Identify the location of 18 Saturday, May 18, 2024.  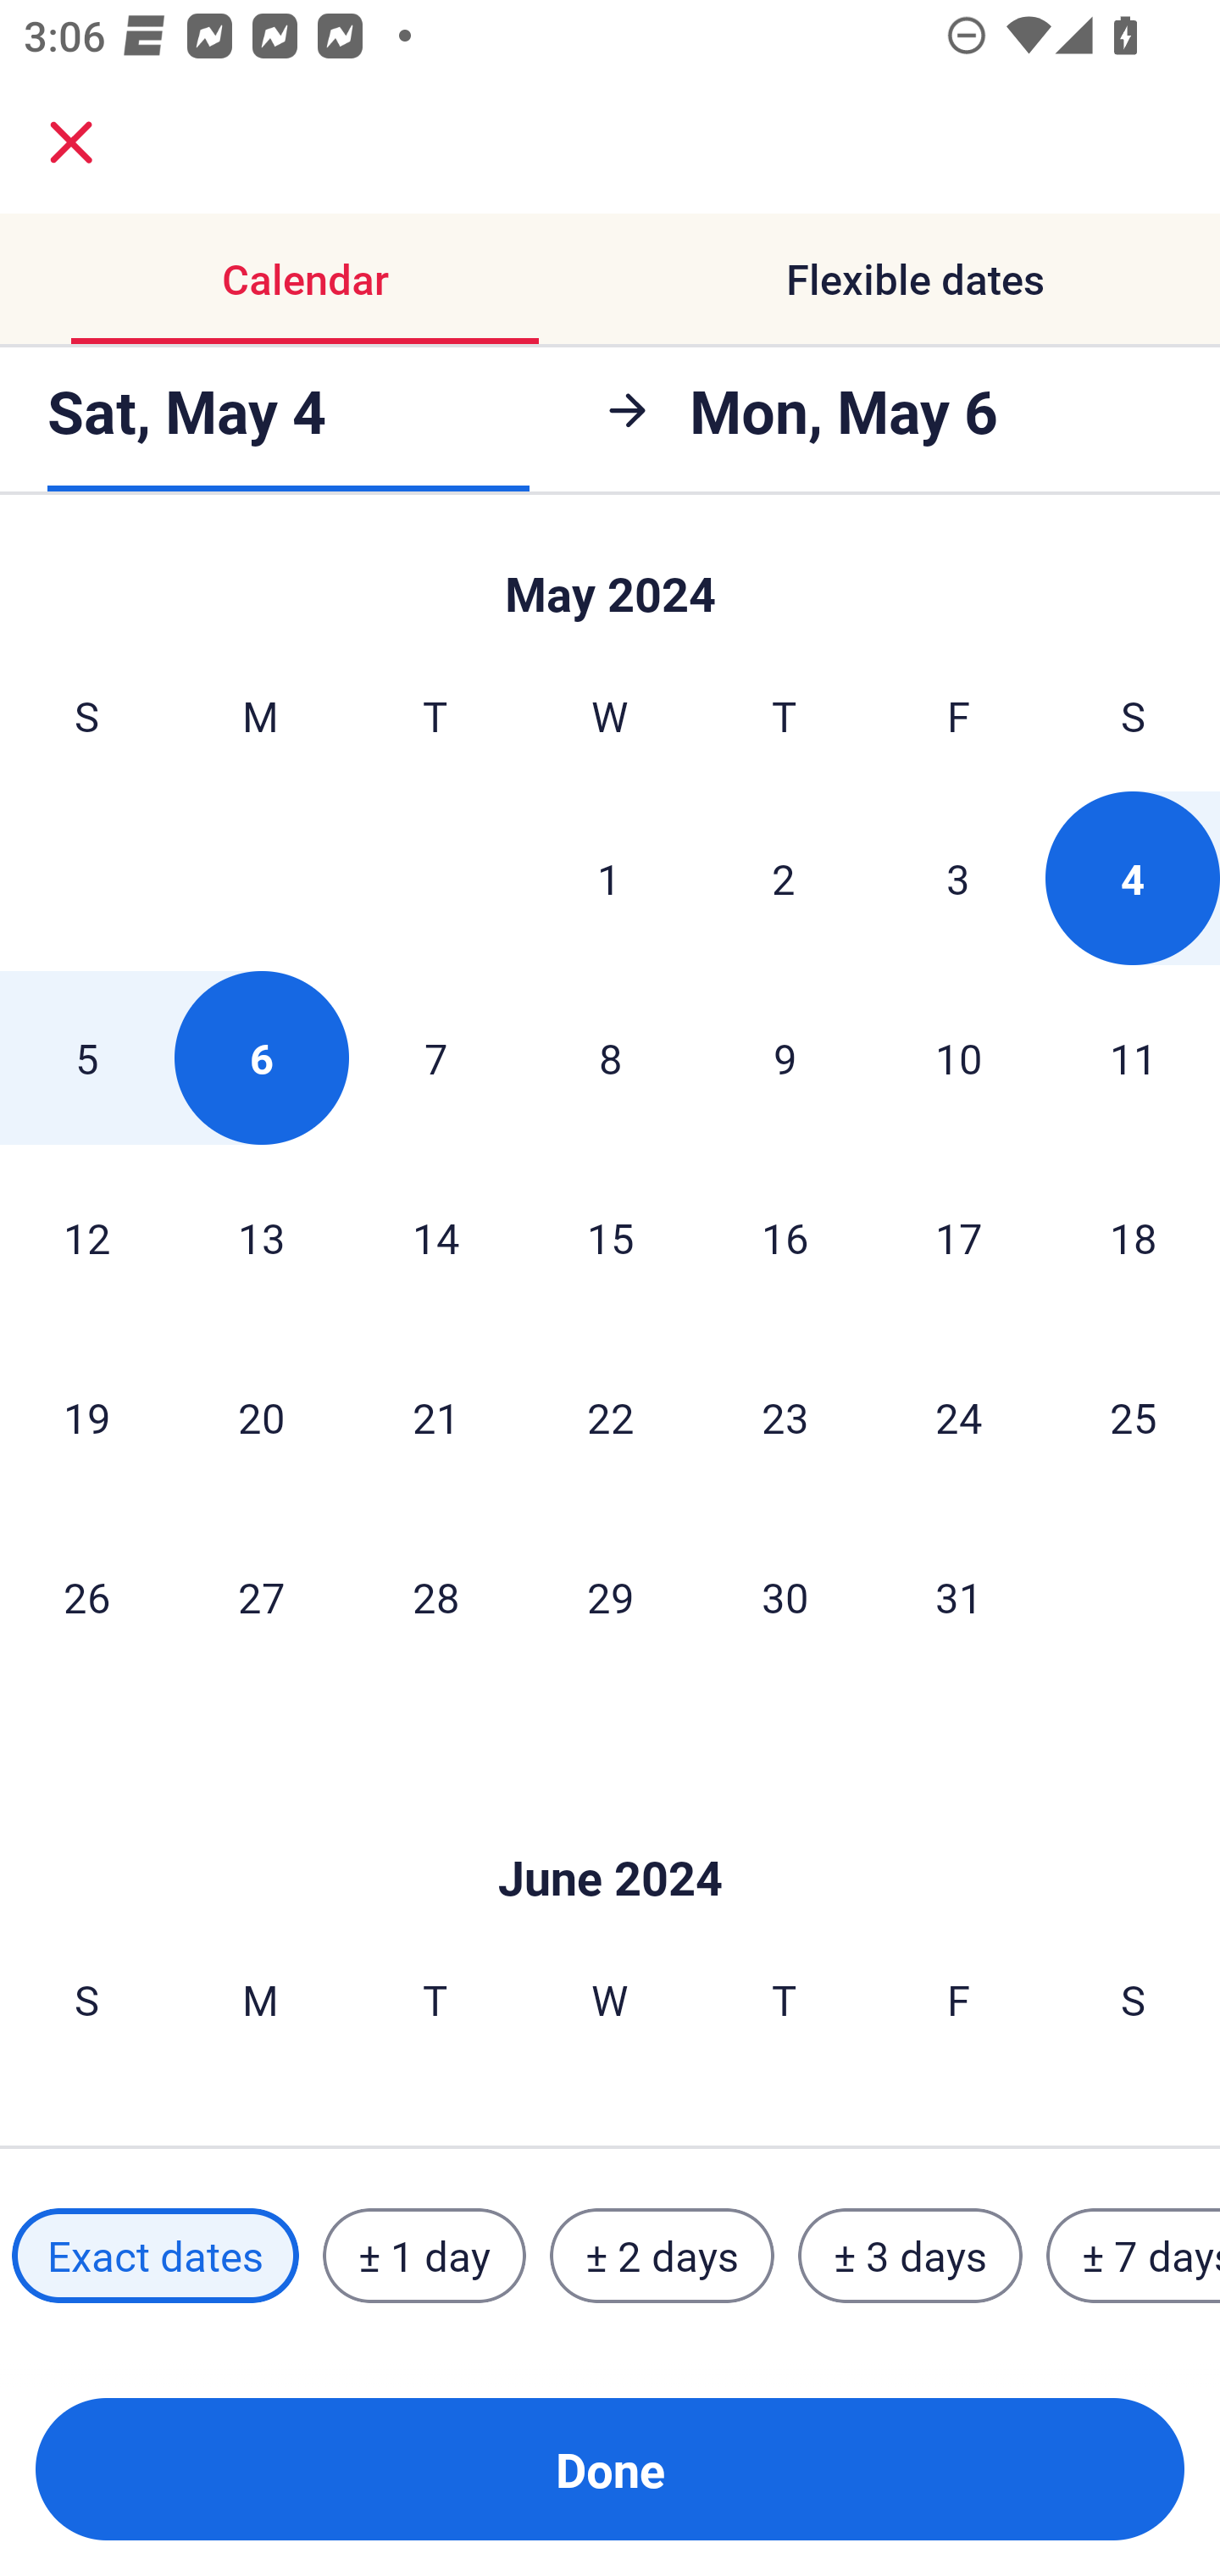
(1134, 1237).